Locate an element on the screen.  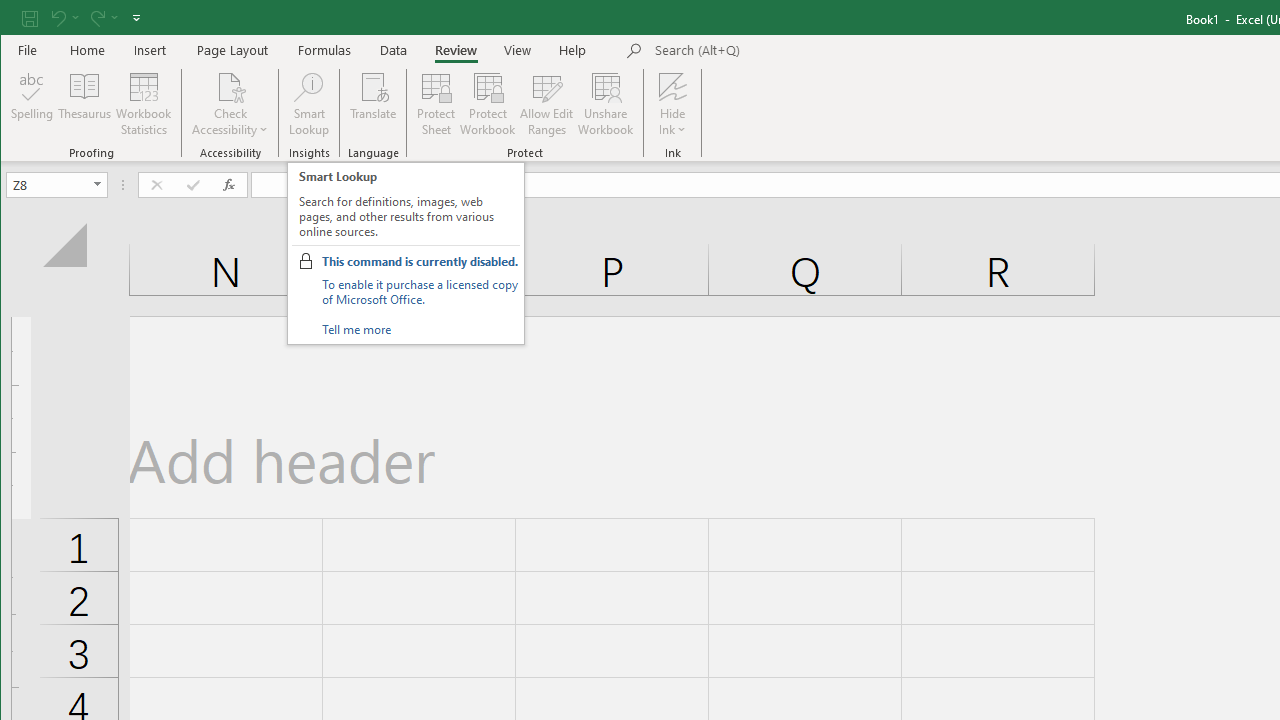
Smart Lookup is located at coordinates (308, 104).